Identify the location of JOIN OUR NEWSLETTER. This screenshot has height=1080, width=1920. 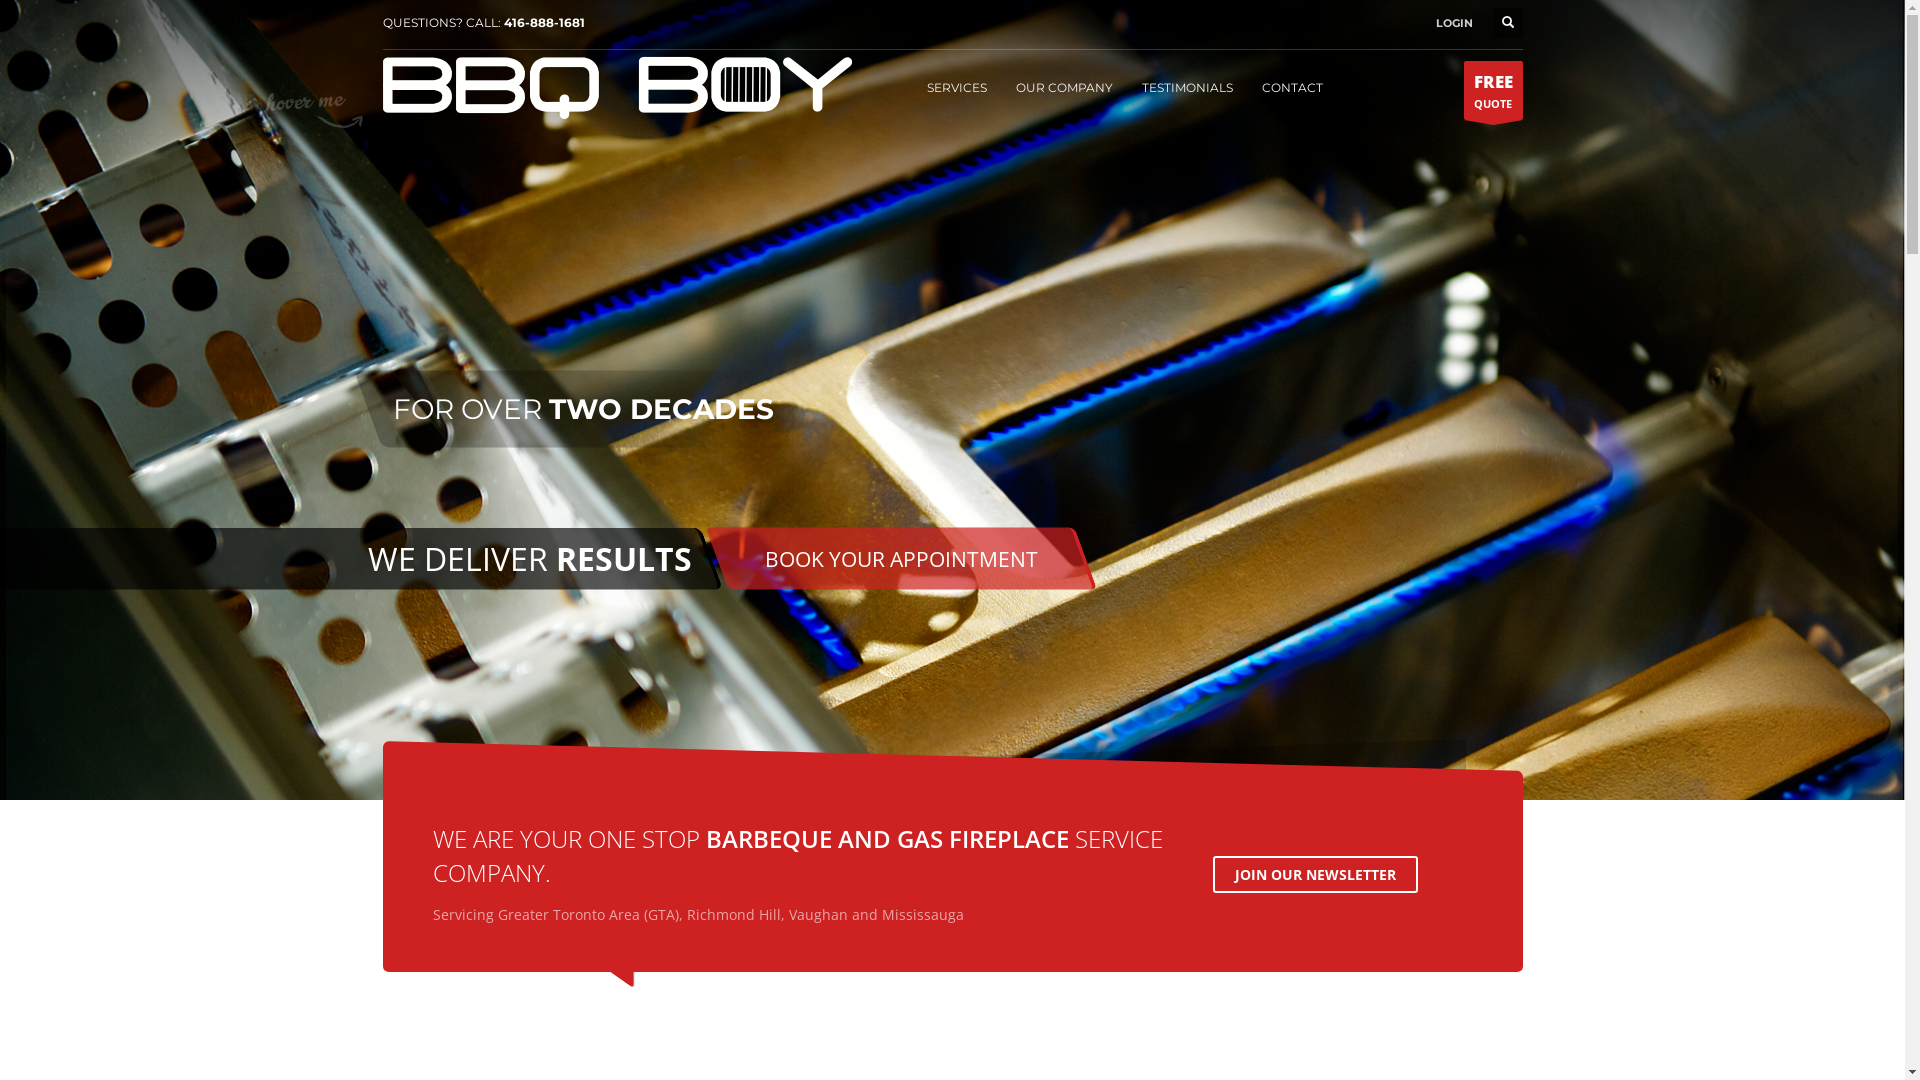
(1314, 874).